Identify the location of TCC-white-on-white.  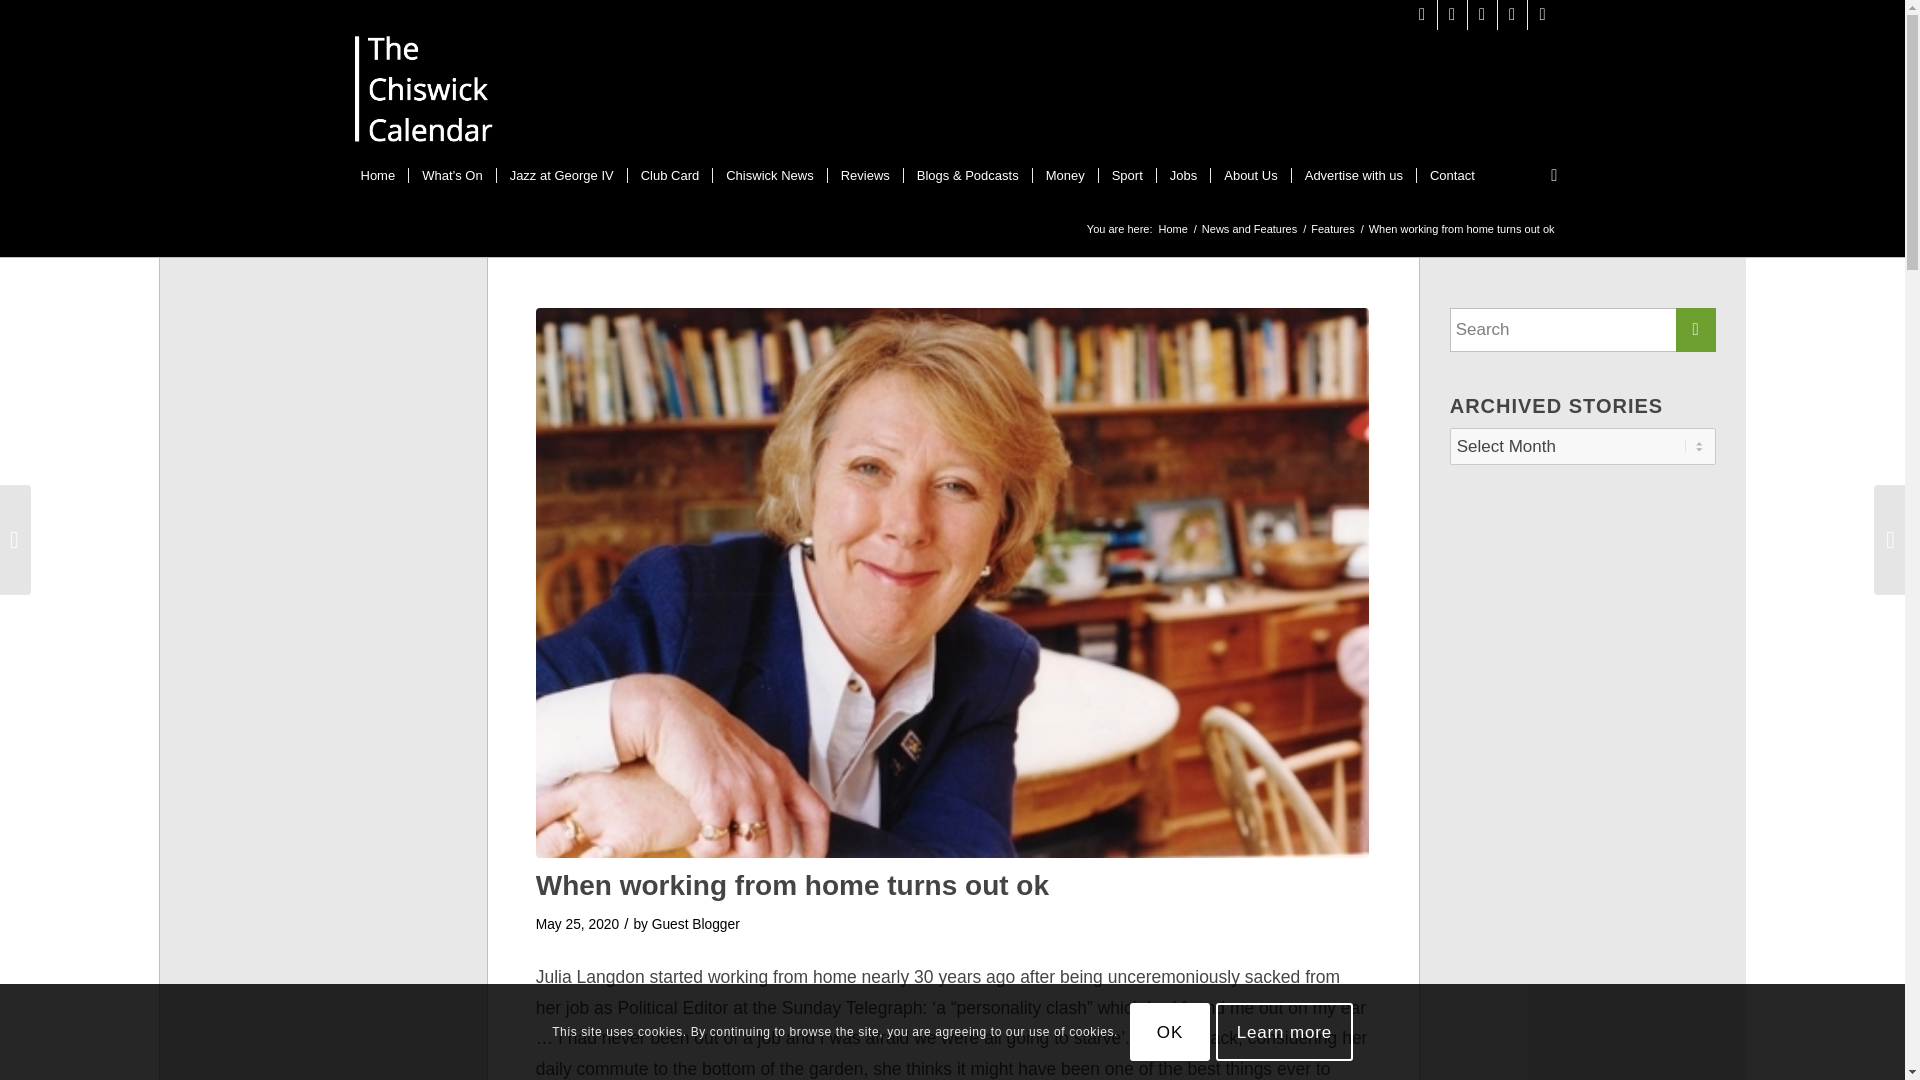
(424, 93).